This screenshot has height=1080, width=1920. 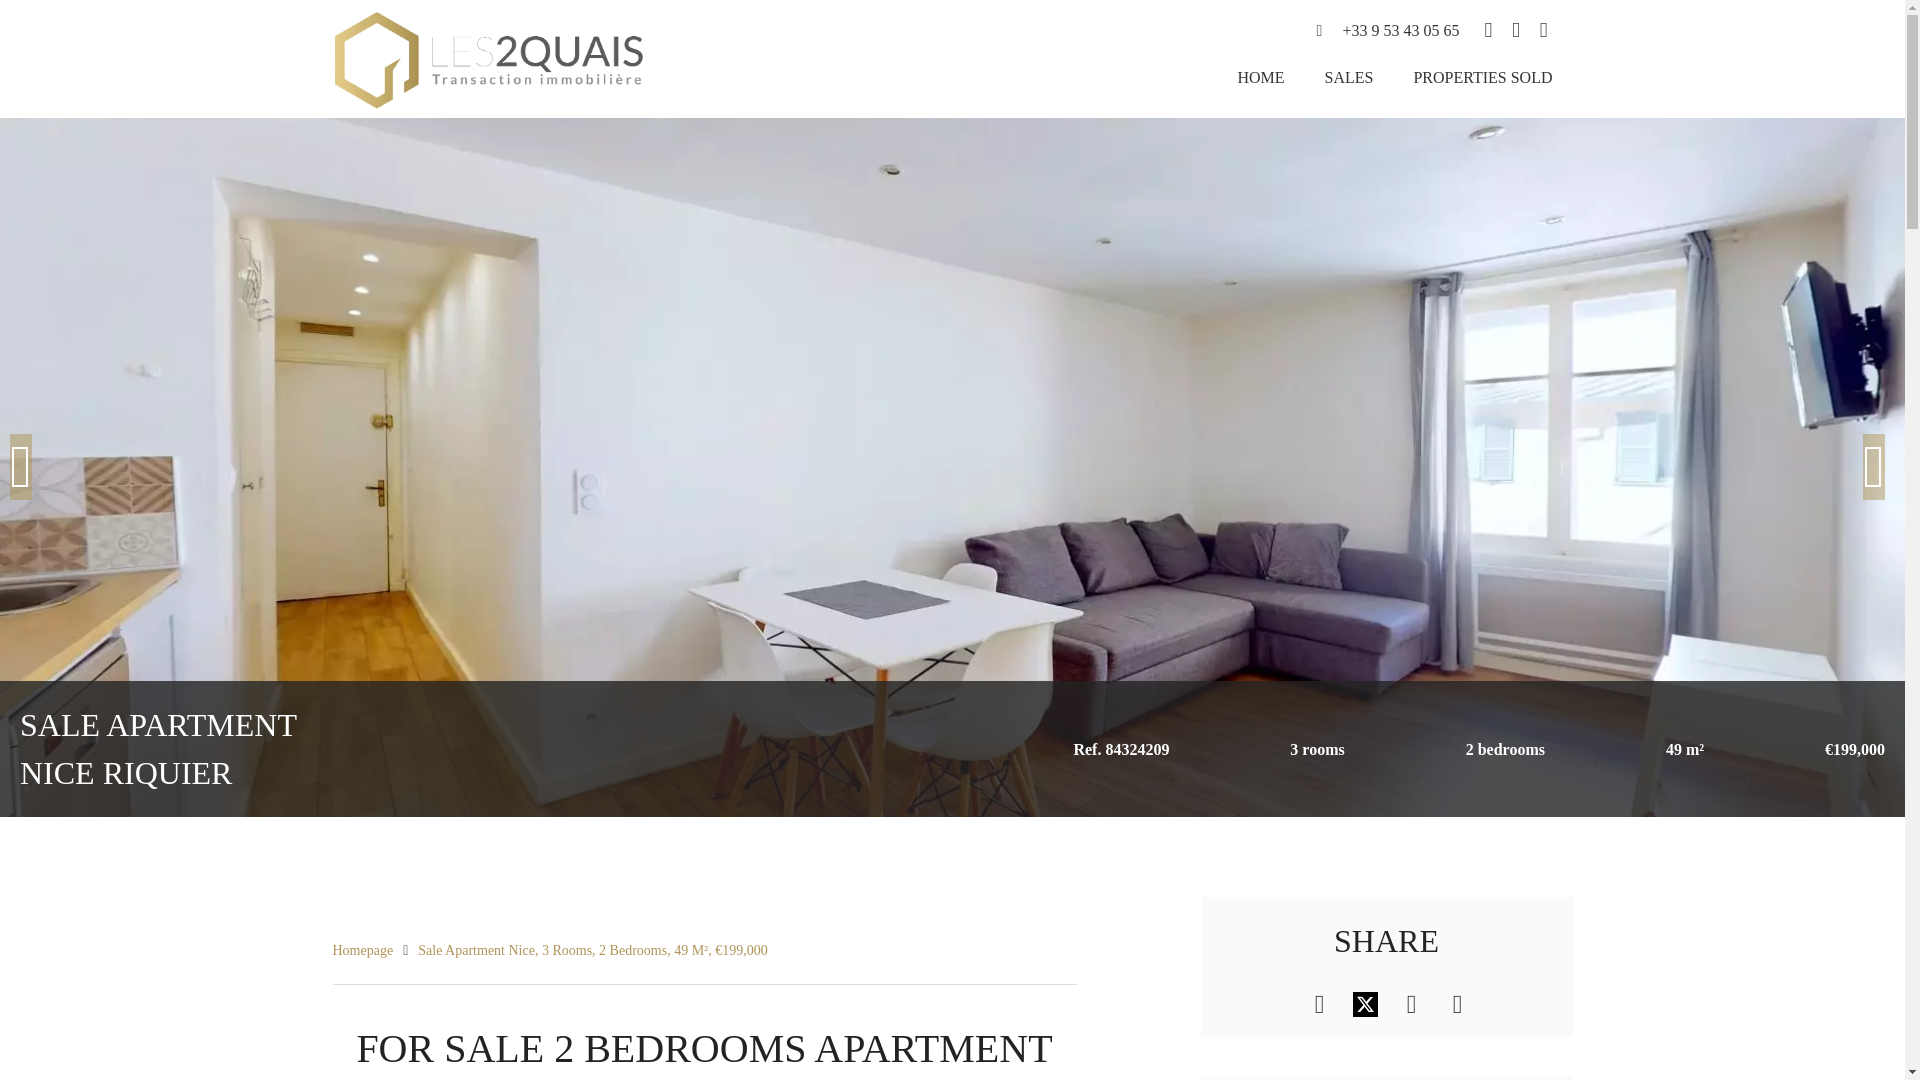 What do you see at coordinates (362, 950) in the screenshot?
I see `Homepage` at bounding box center [362, 950].